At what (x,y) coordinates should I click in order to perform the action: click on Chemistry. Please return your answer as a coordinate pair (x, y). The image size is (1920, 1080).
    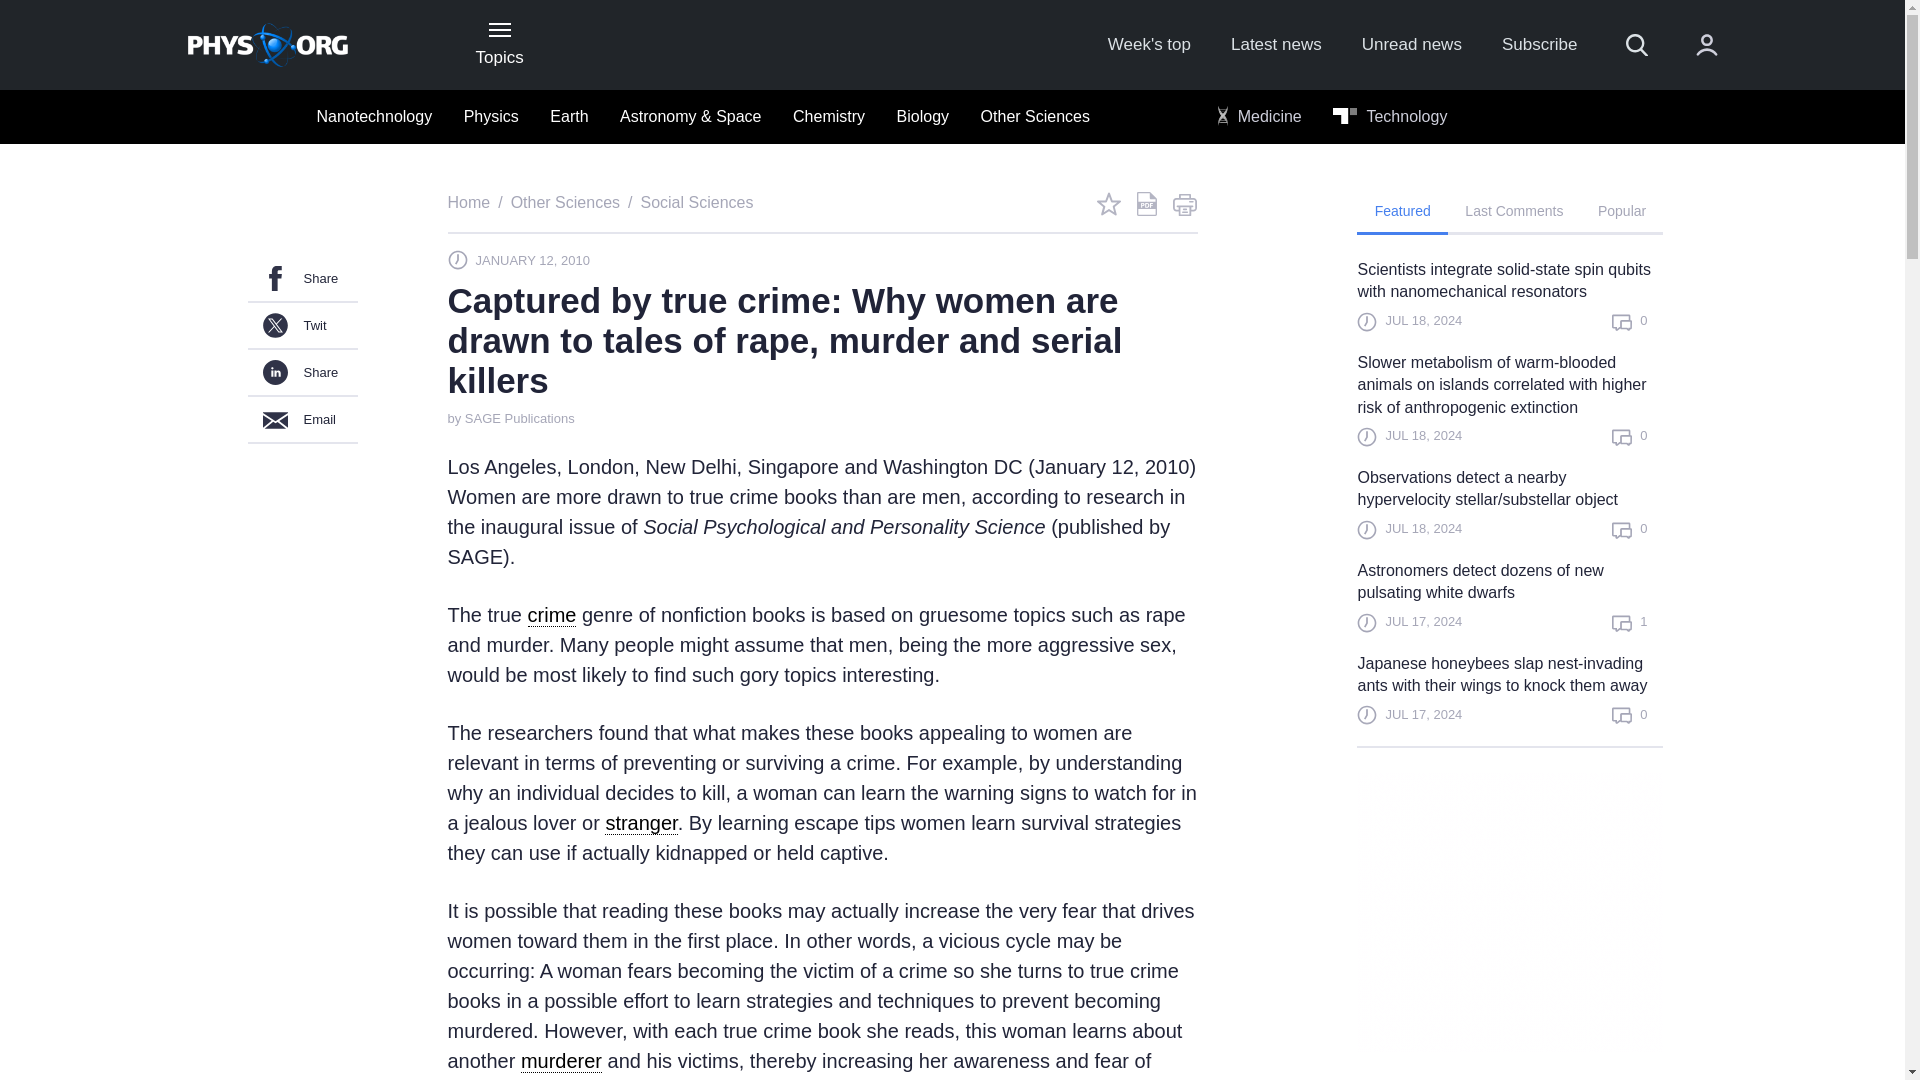
    Looking at the image, I should click on (829, 117).